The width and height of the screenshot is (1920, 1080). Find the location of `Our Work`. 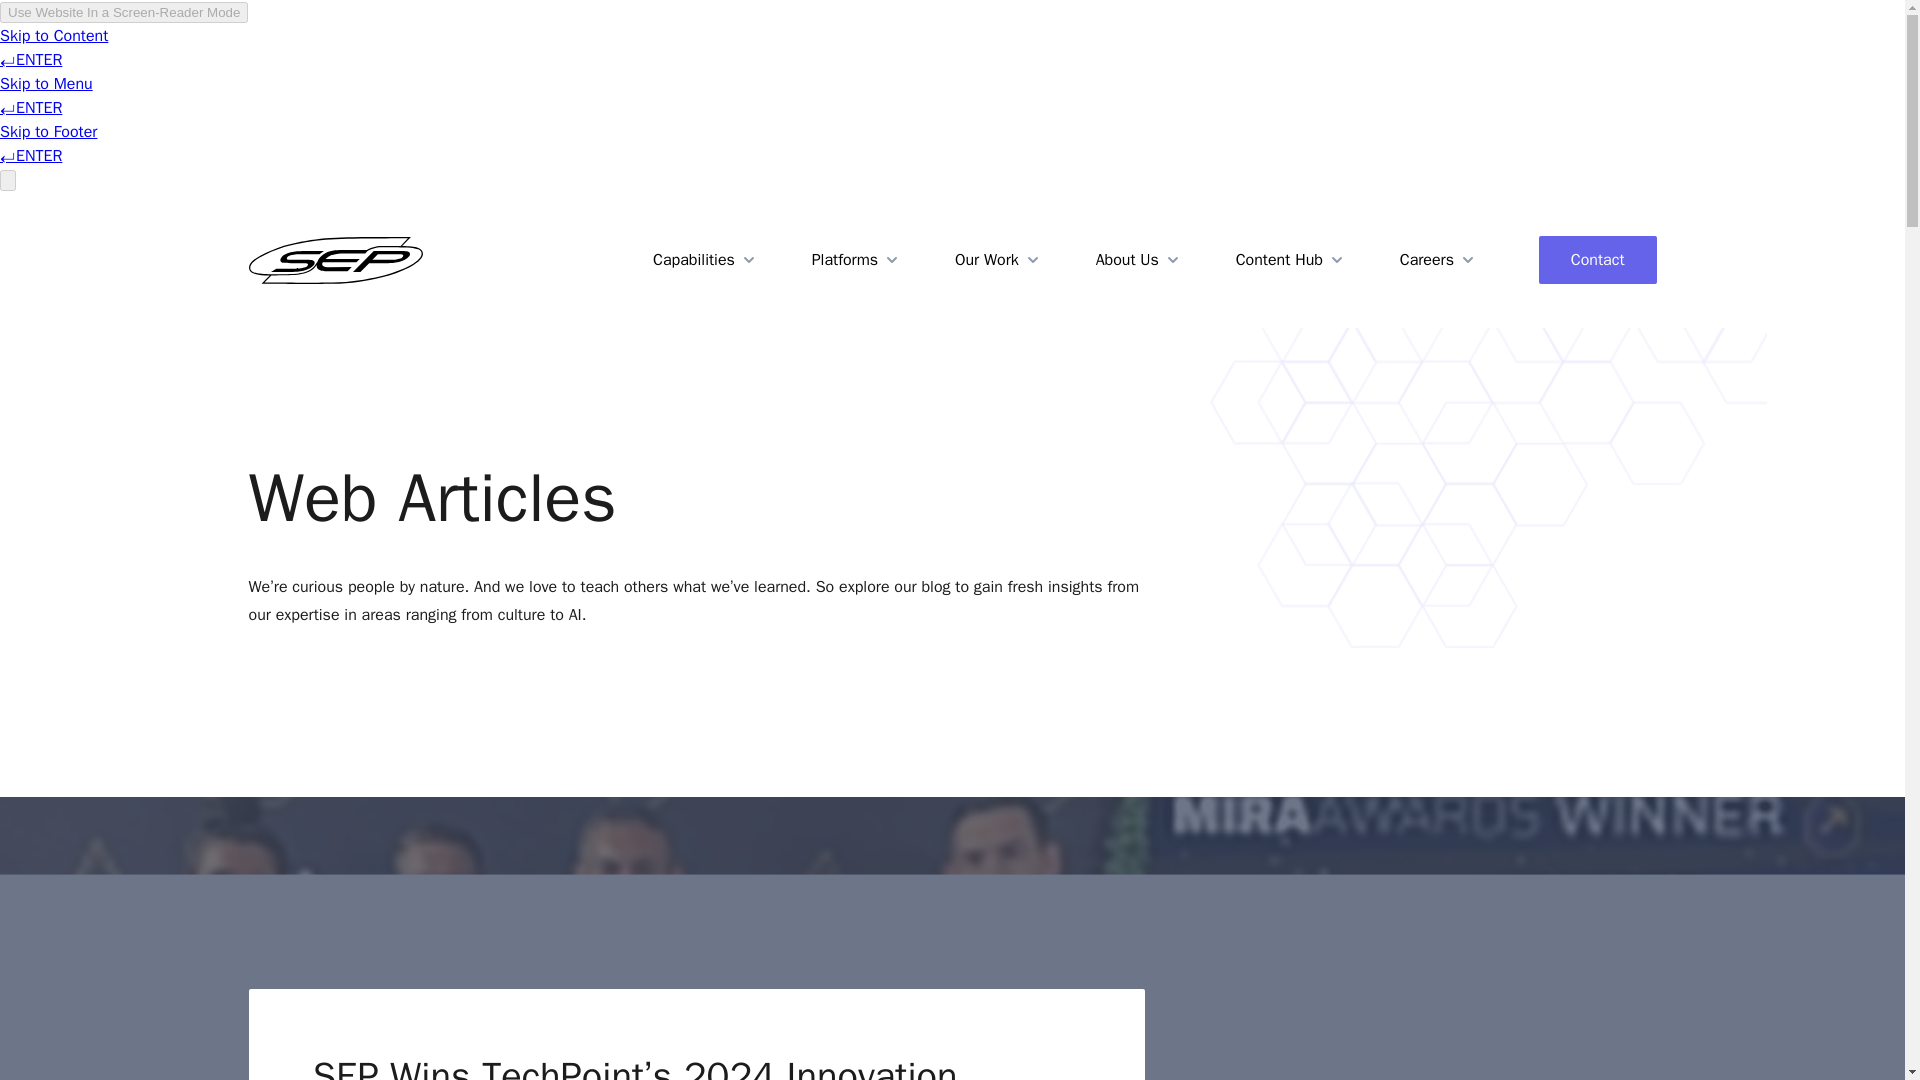

Our Work is located at coordinates (998, 260).